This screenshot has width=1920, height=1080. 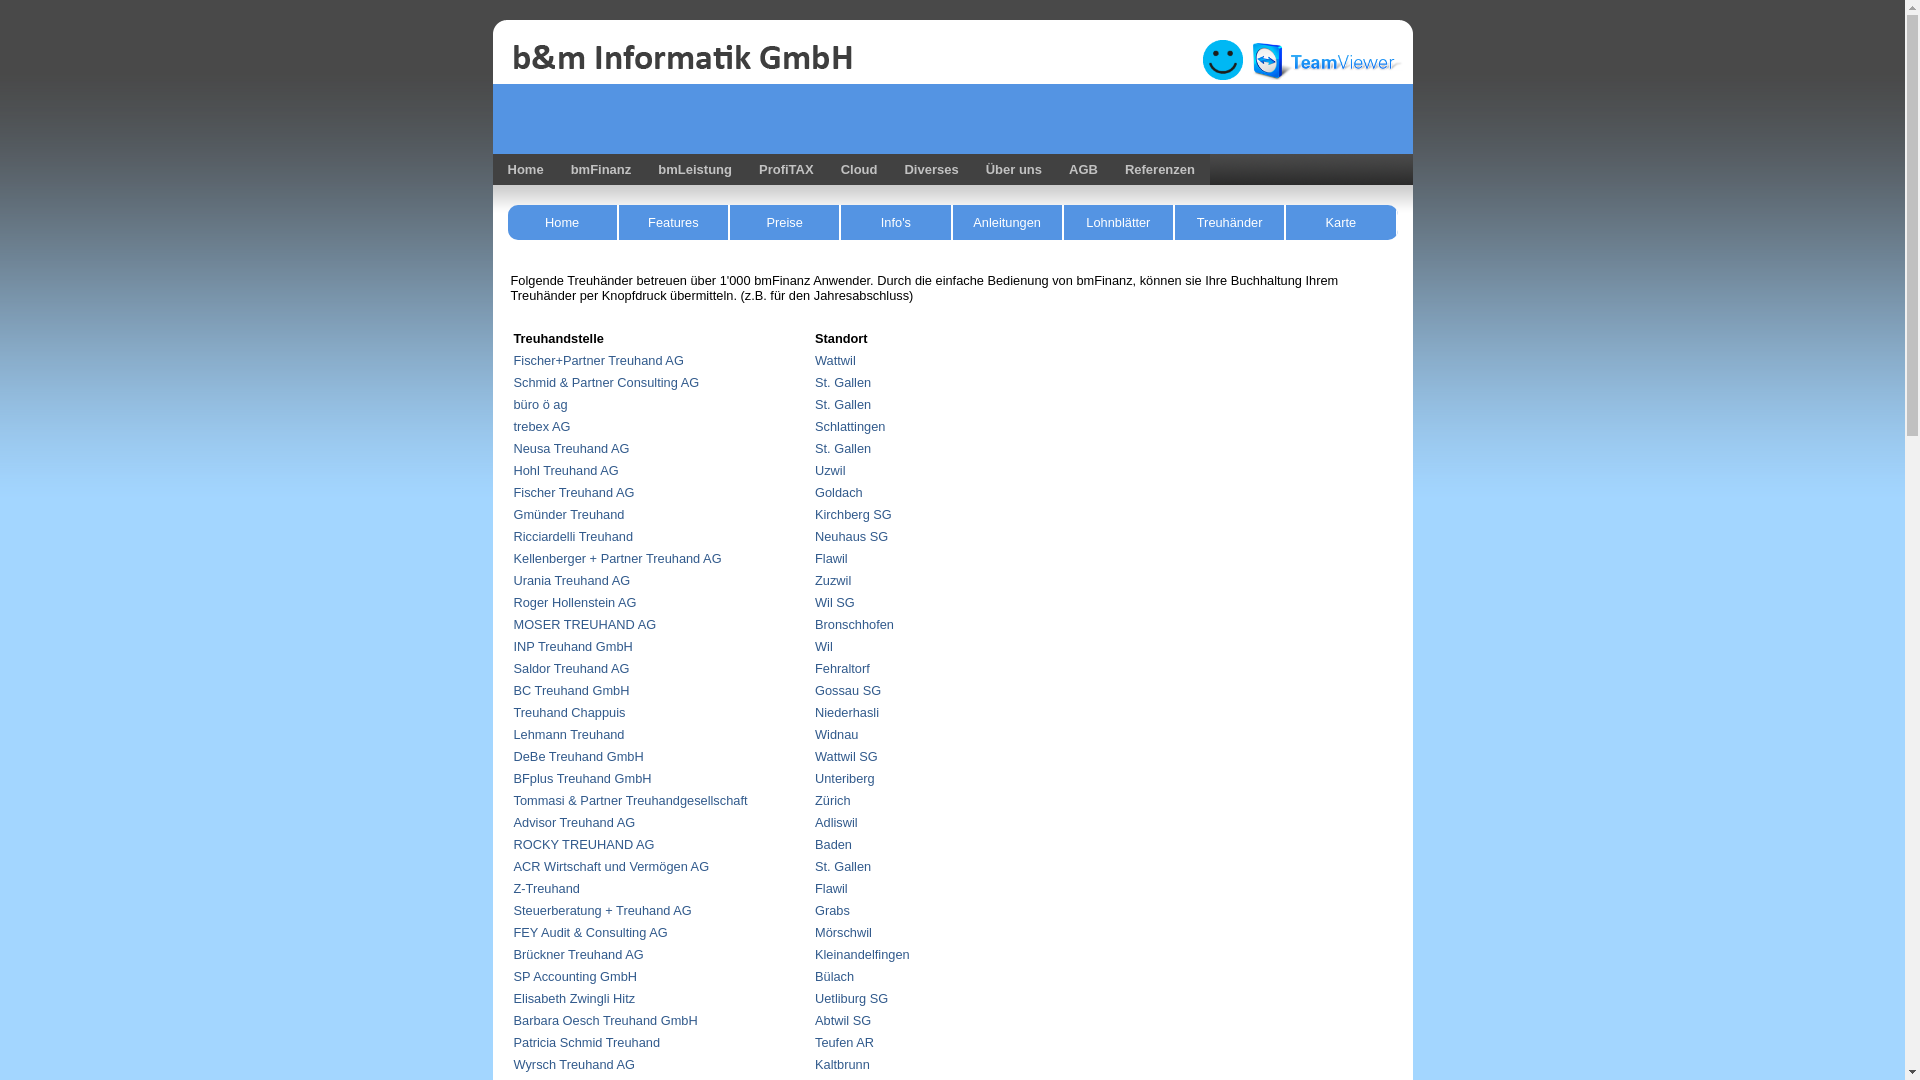 What do you see at coordinates (862, 954) in the screenshot?
I see `Kleinandelfingen` at bounding box center [862, 954].